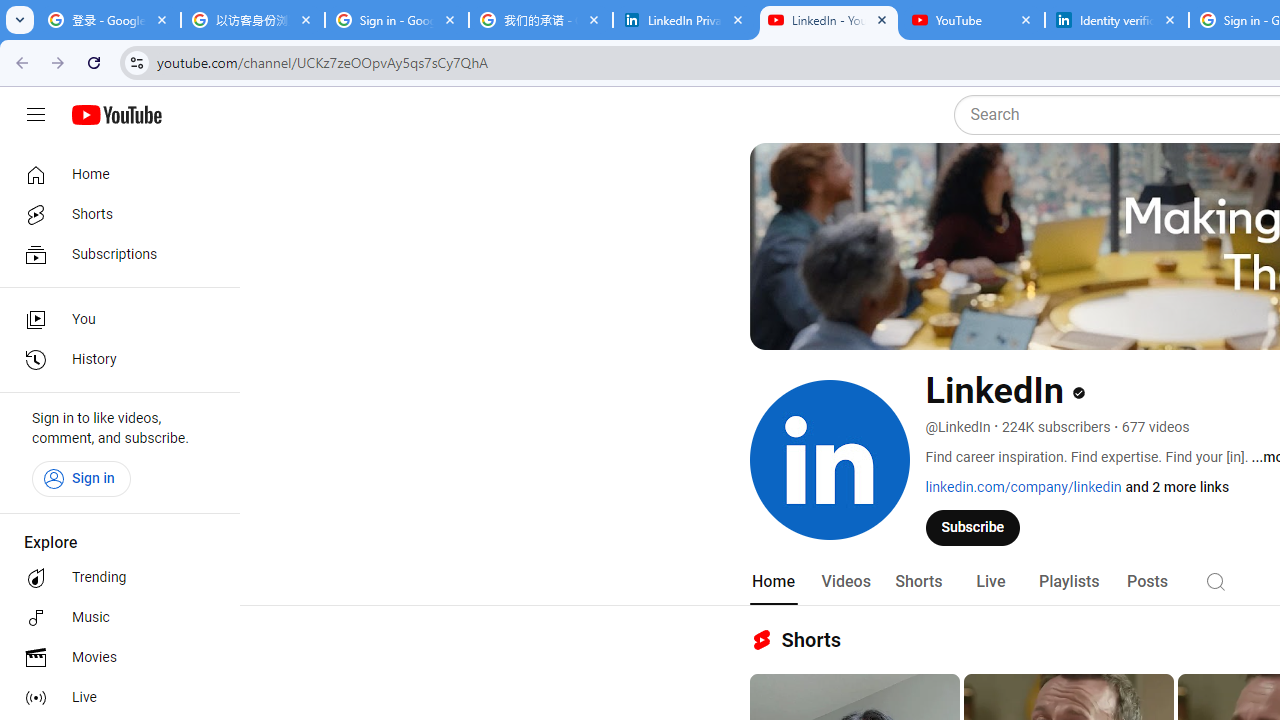 The width and height of the screenshot is (1280, 720). Describe the element at coordinates (114, 658) in the screenshot. I see `Movies` at that location.